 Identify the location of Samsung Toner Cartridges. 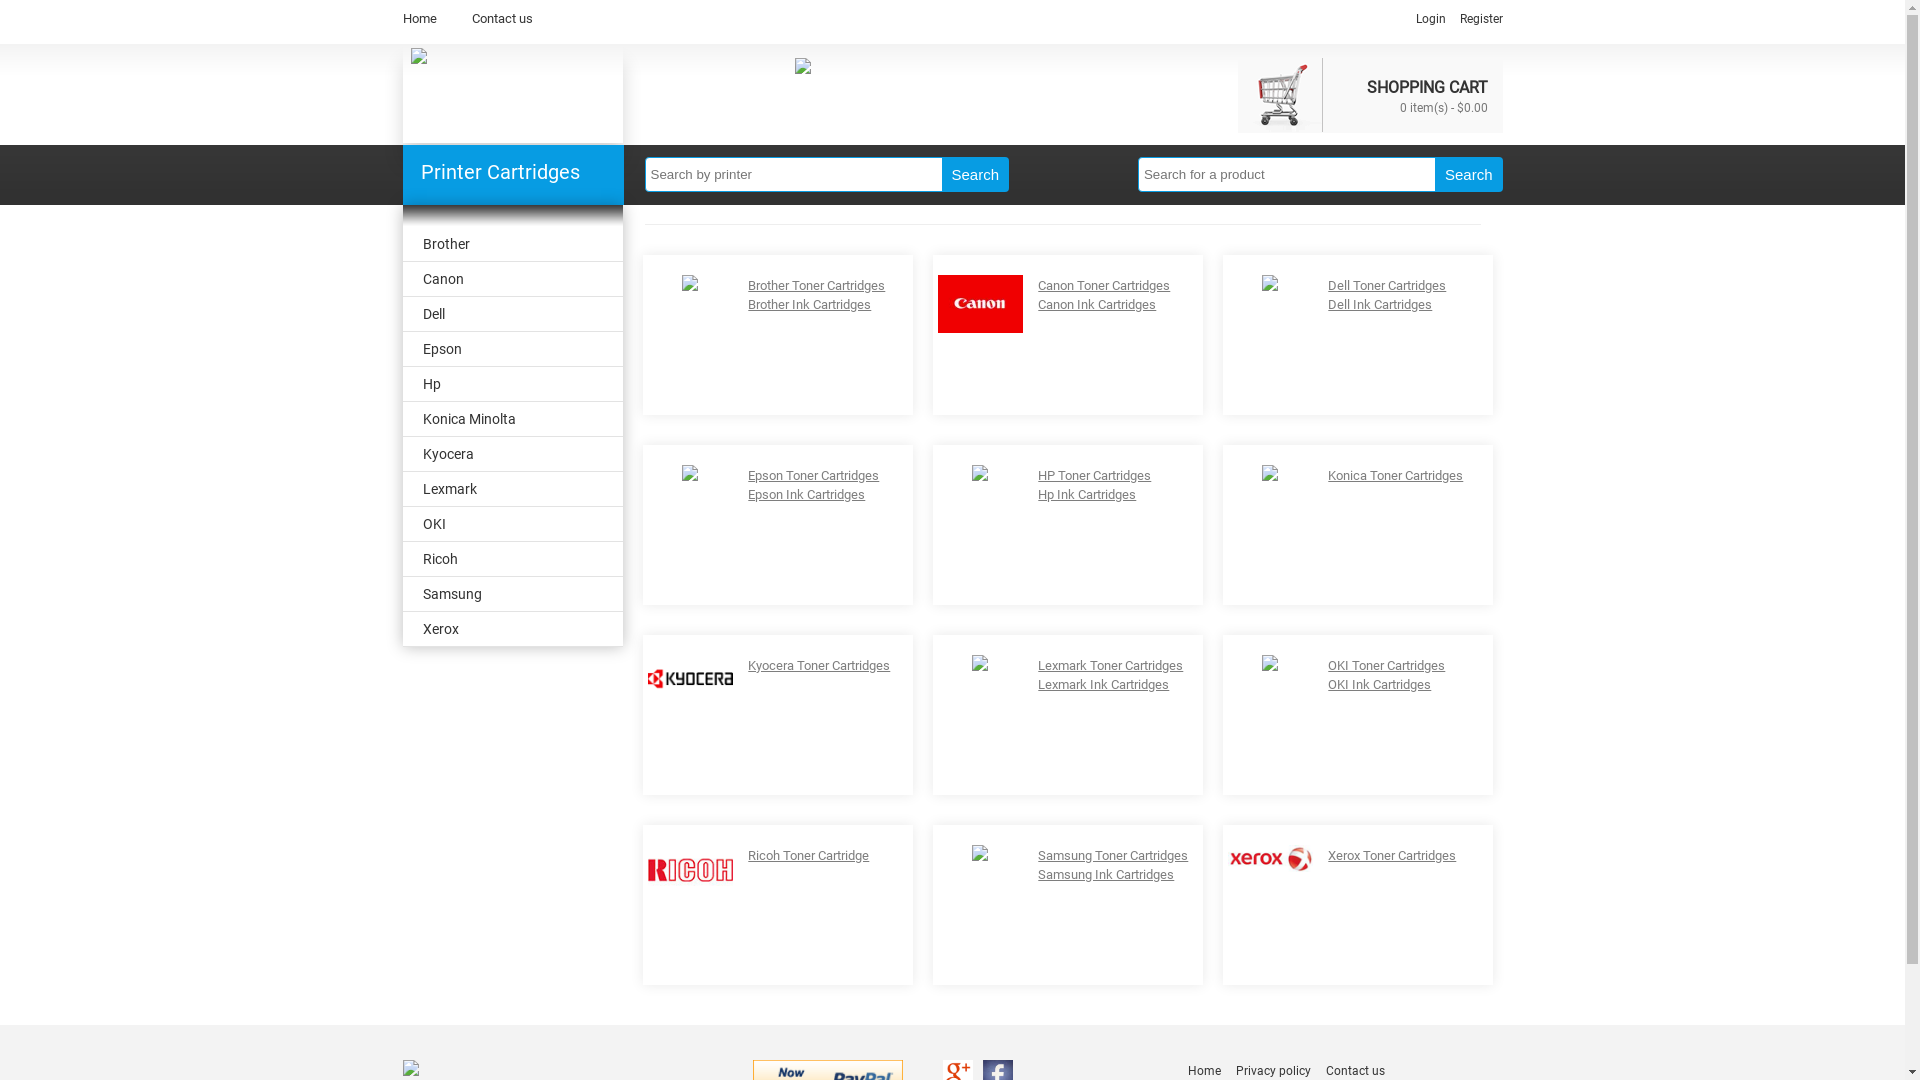
(1113, 856).